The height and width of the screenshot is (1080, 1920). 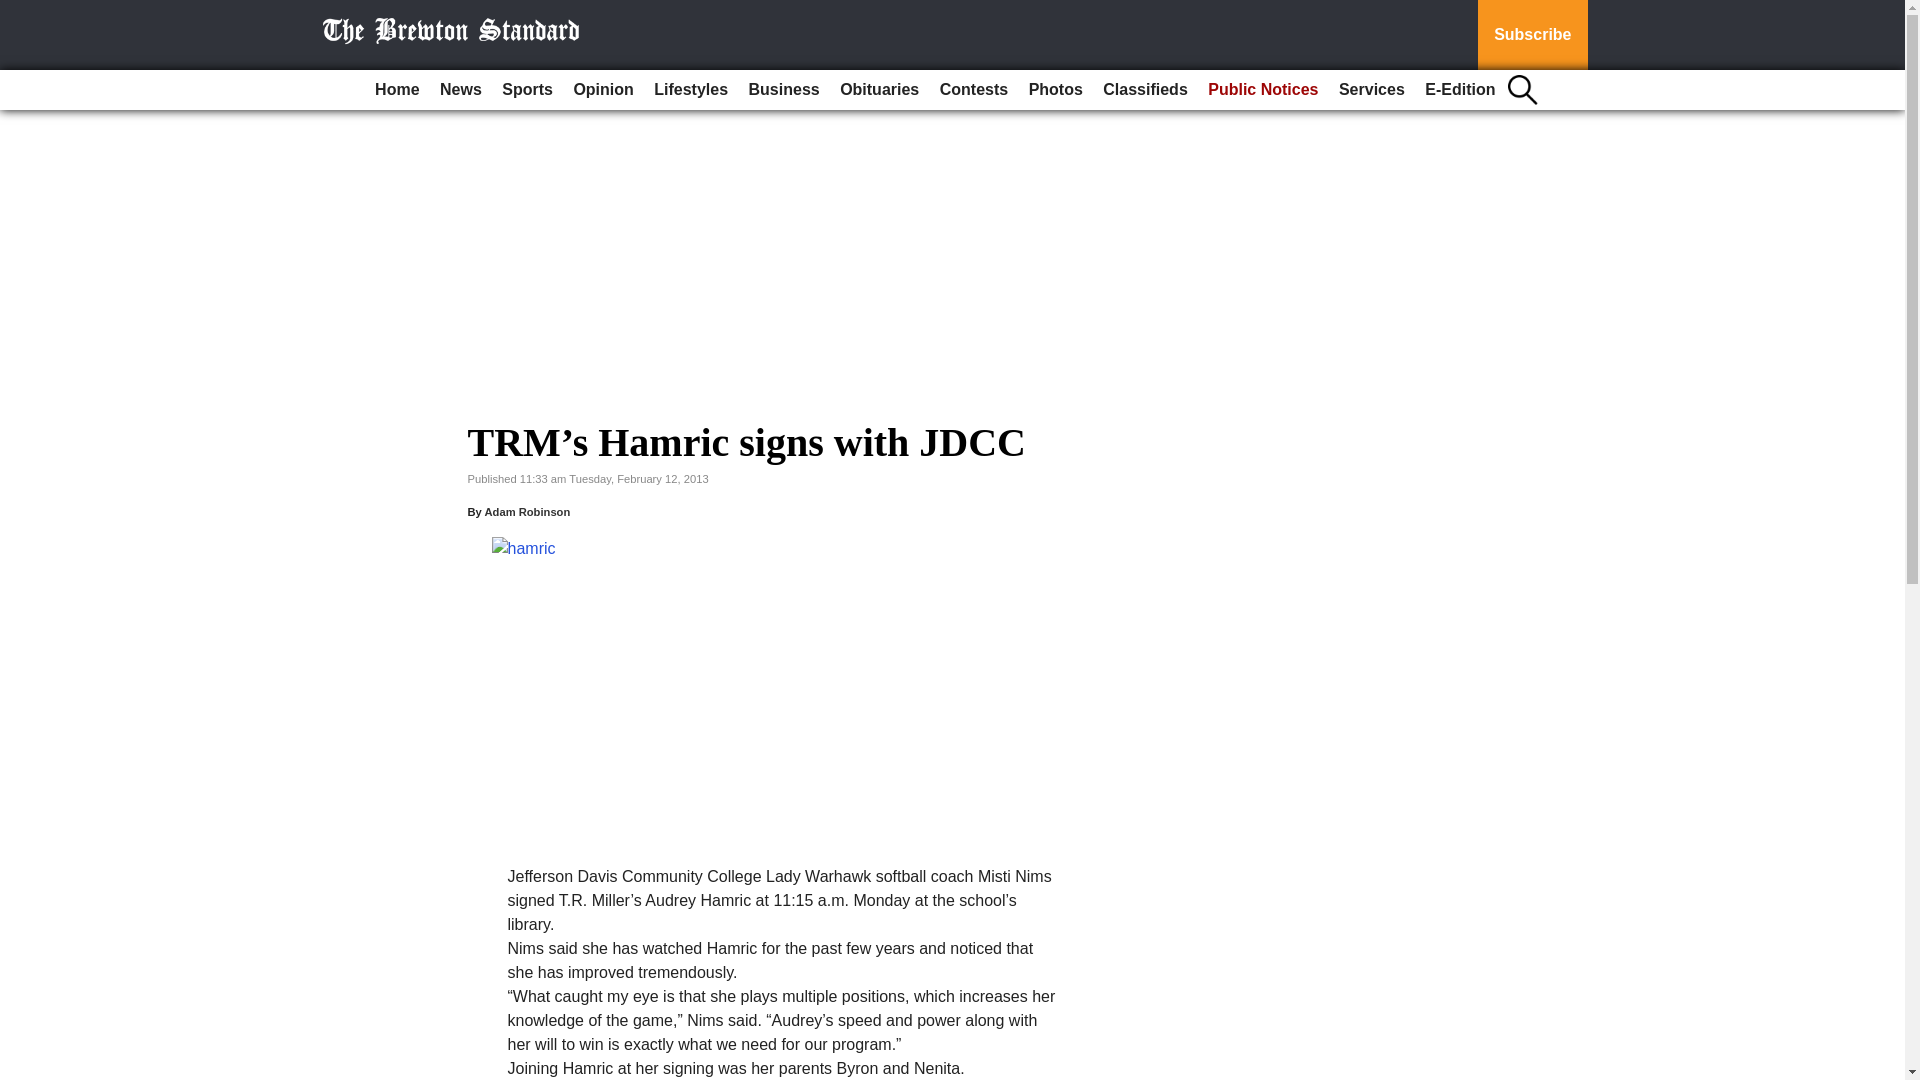 I want to click on Subscribe, so click(x=1532, y=35).